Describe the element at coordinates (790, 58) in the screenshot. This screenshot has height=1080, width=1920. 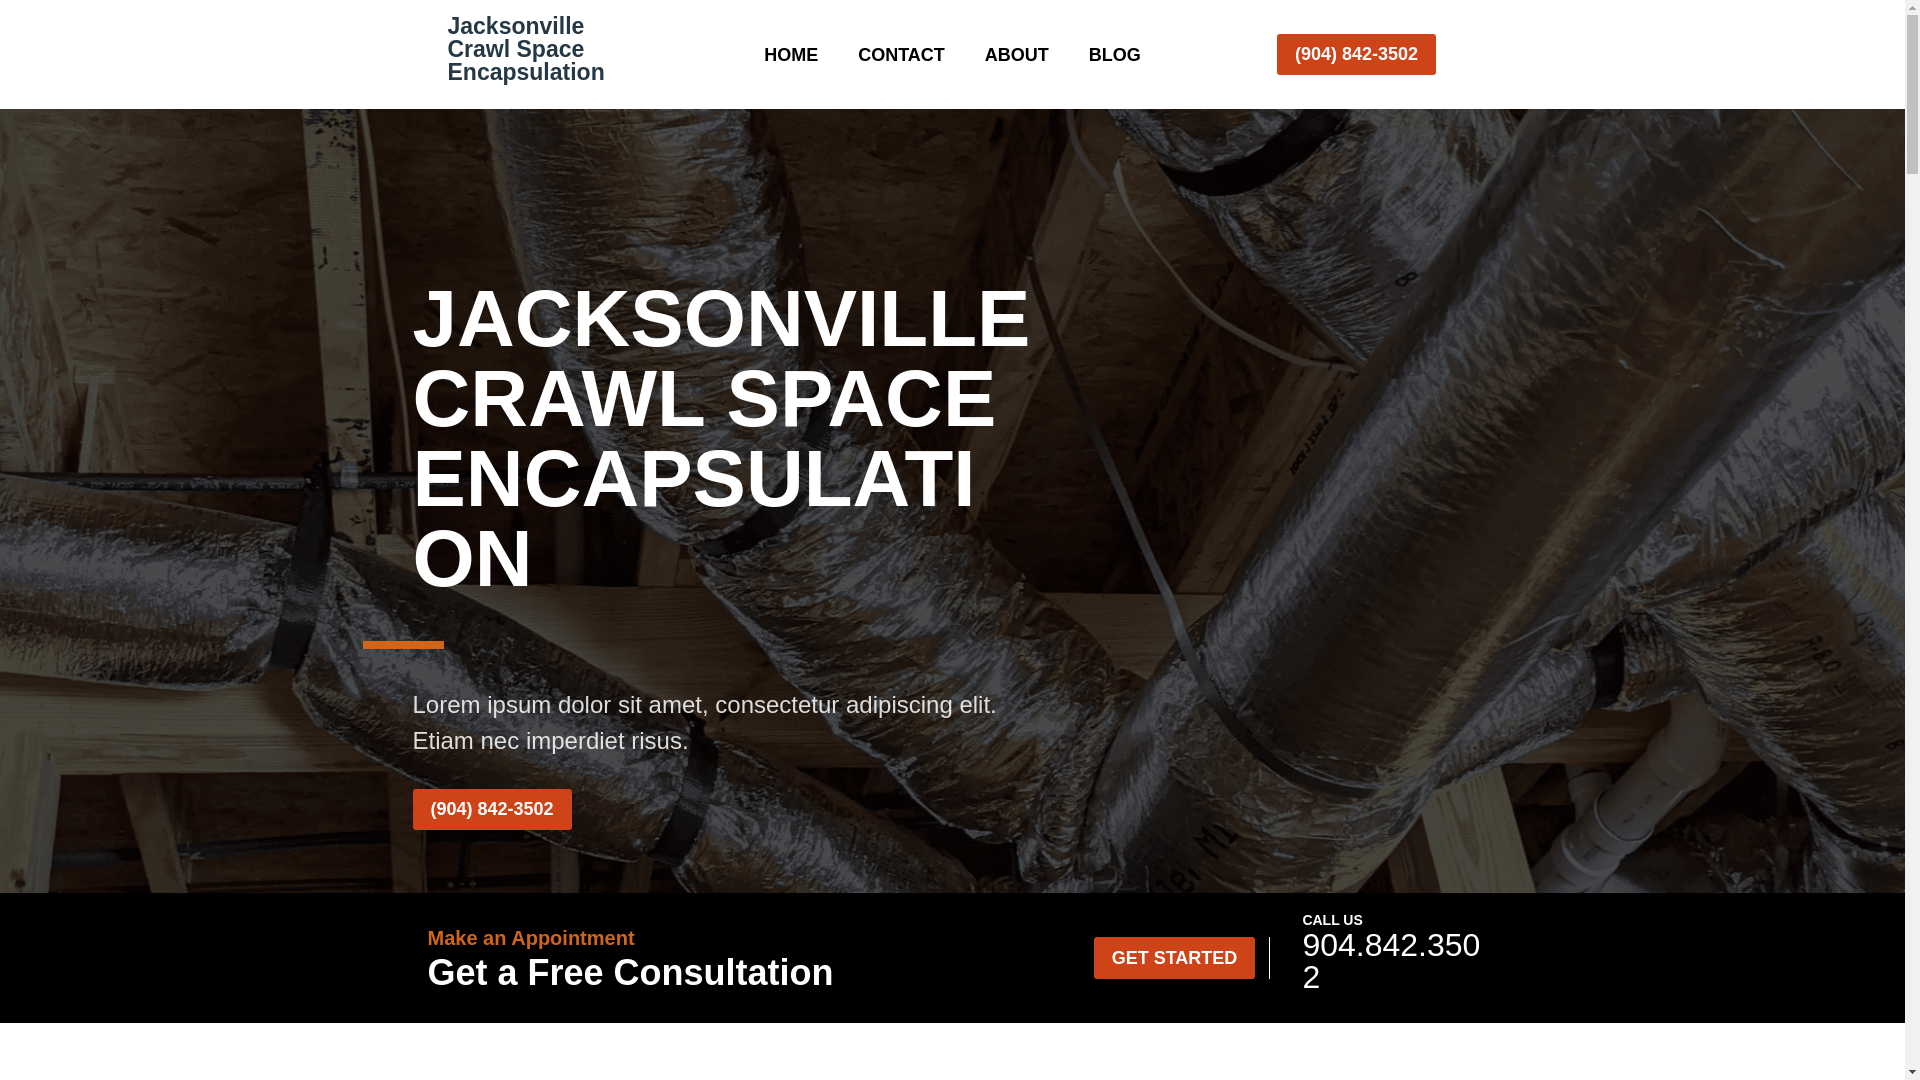
I see `HOME` at that location.